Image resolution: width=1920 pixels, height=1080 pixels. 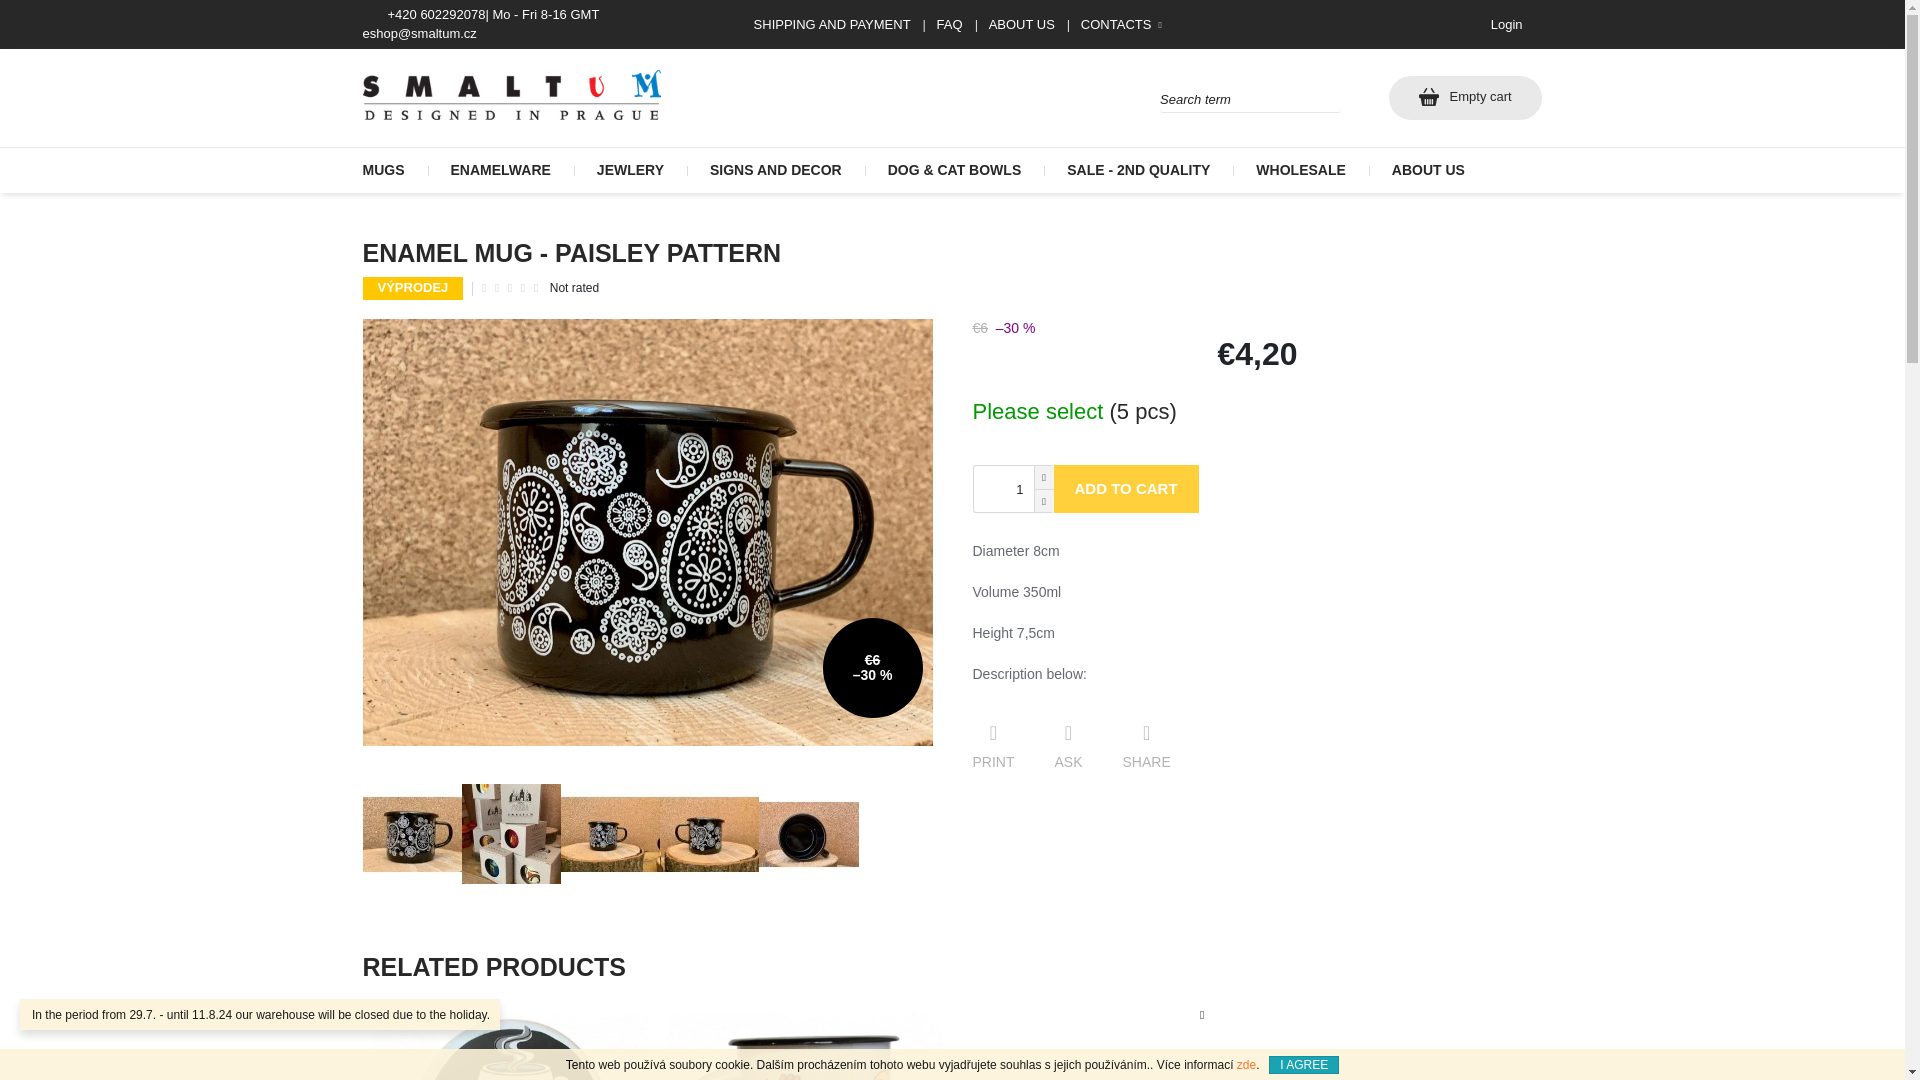 What do you see at coordinates (998, 488) in the screenshot?
I see `1` at bounding box center [998, 488].